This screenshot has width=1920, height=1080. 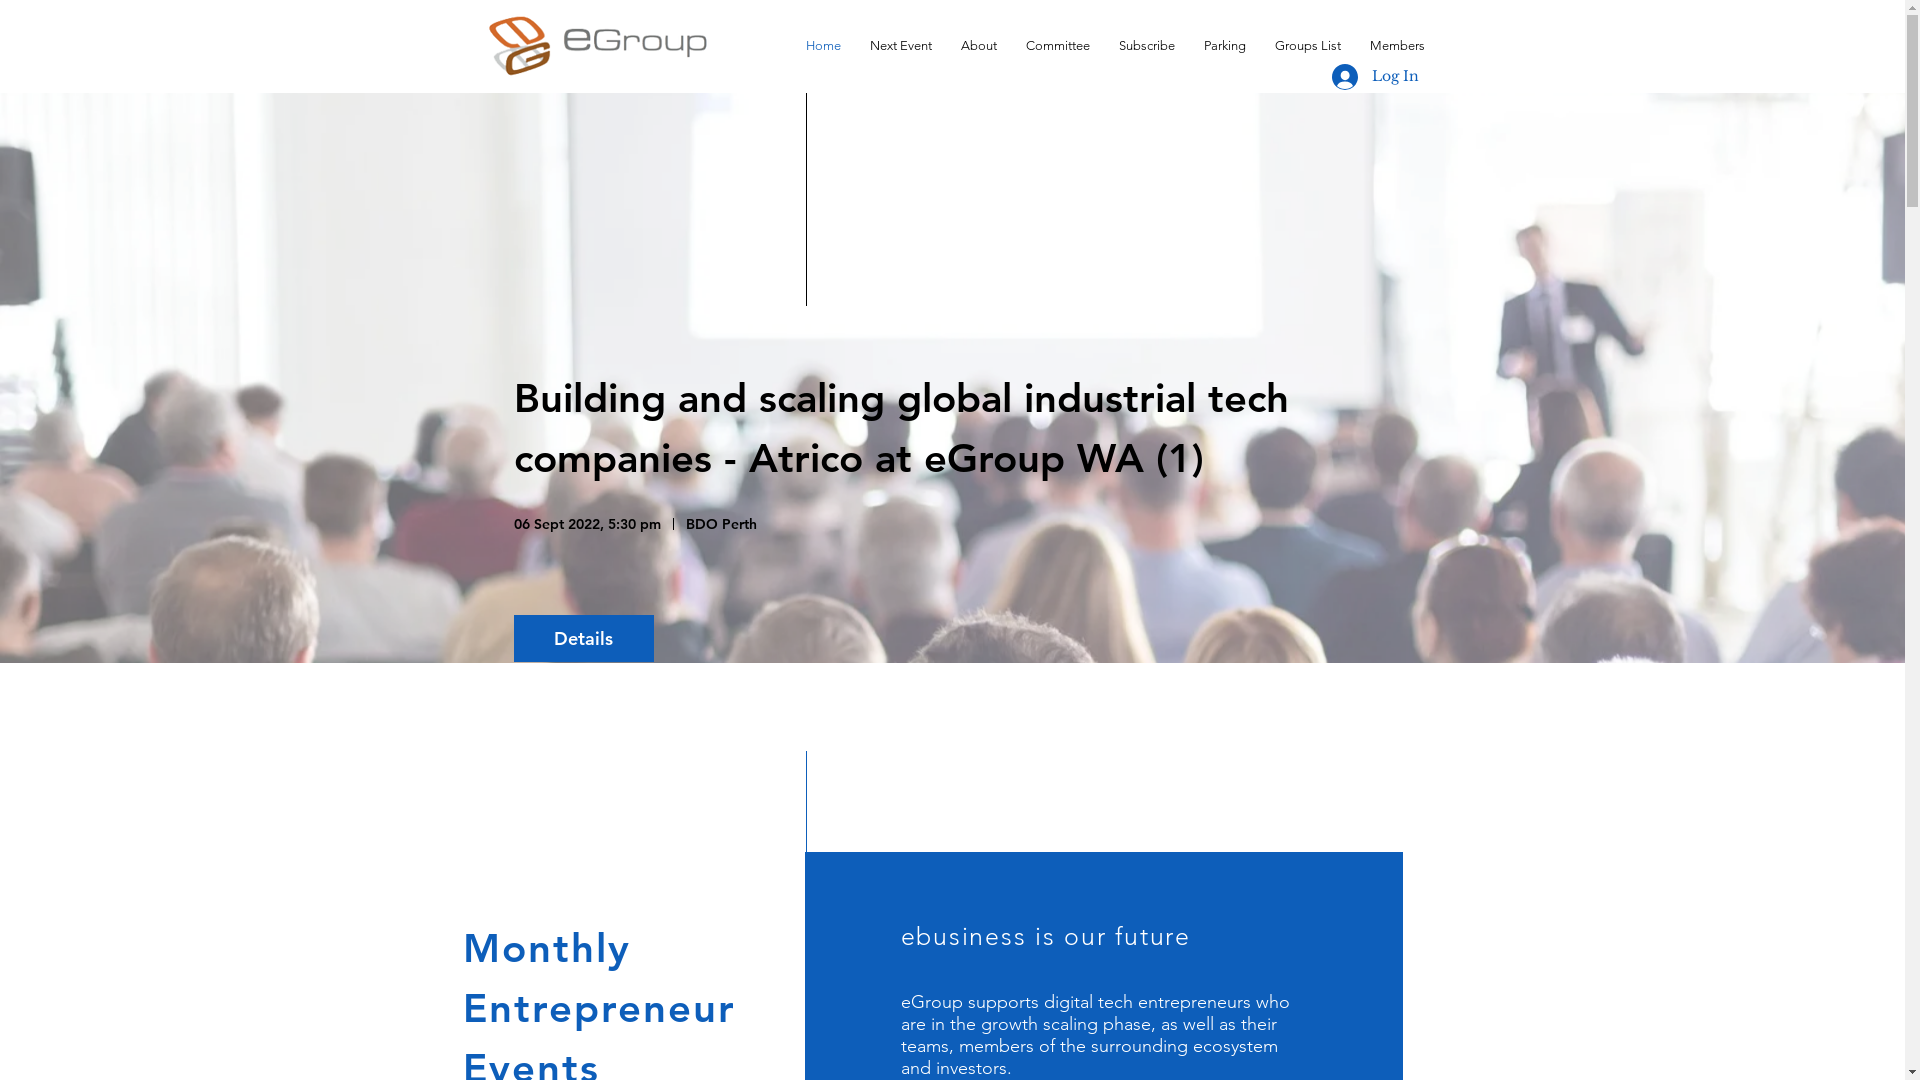 What do you see at coordinates (982, 45) in the screenshot?
I see `About` at bounding box center [982, 45].